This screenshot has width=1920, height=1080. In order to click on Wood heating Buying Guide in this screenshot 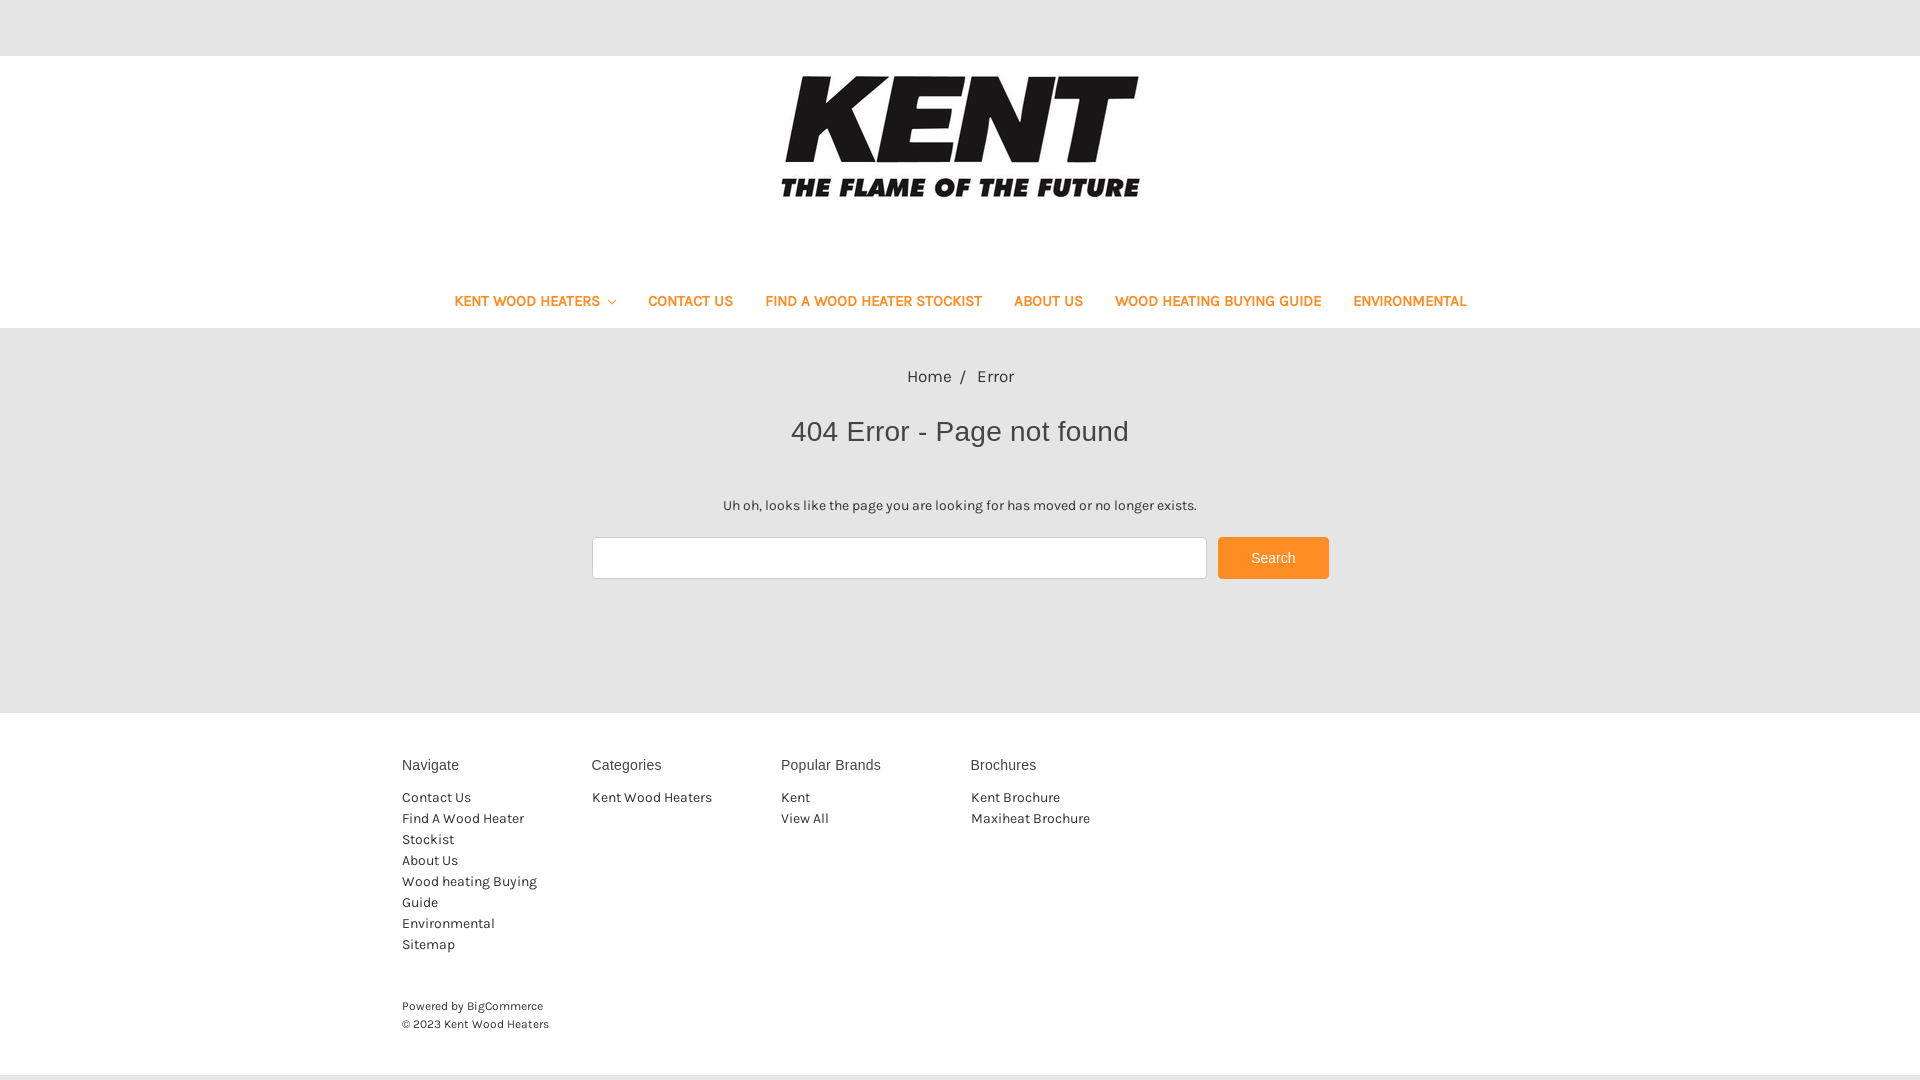, I will do `click(470, 892)`.